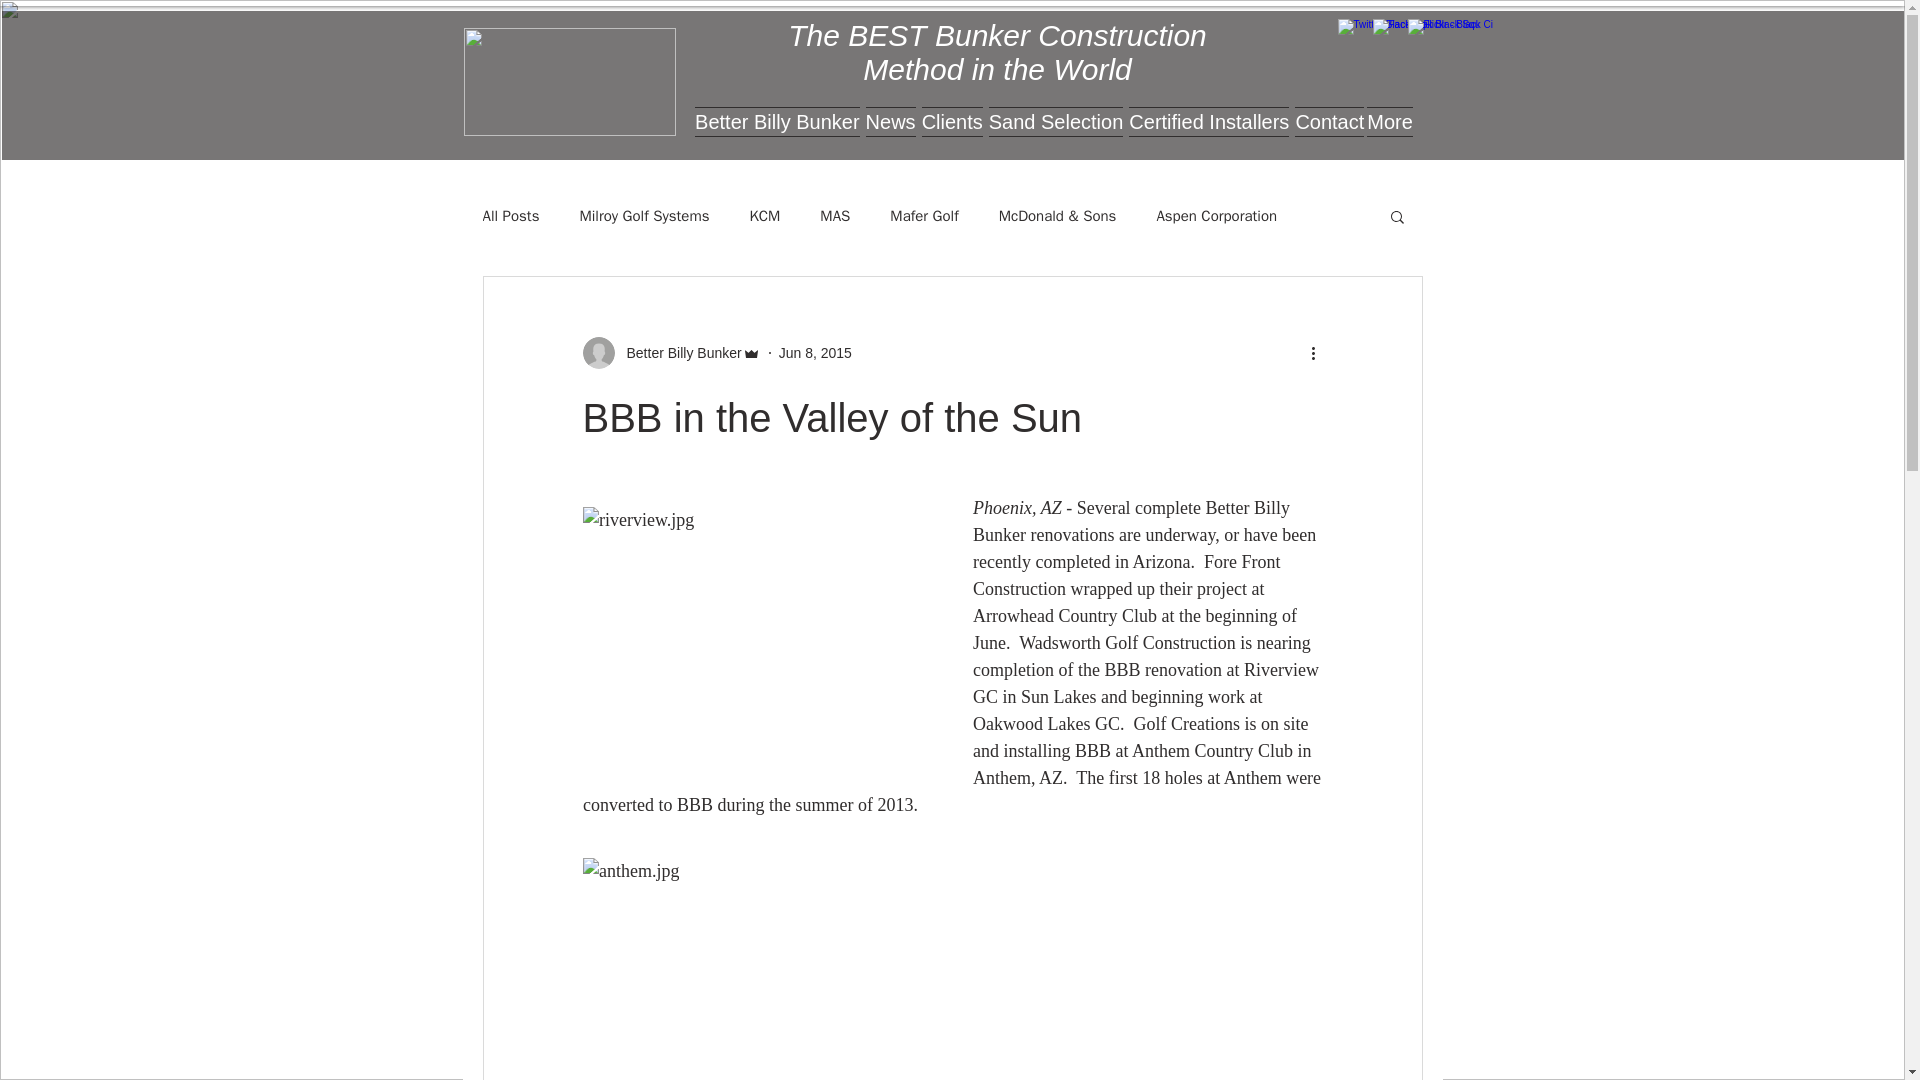 This screenshot has height=1080, width=1920. I want to click on All Posts, so click(510, 215).